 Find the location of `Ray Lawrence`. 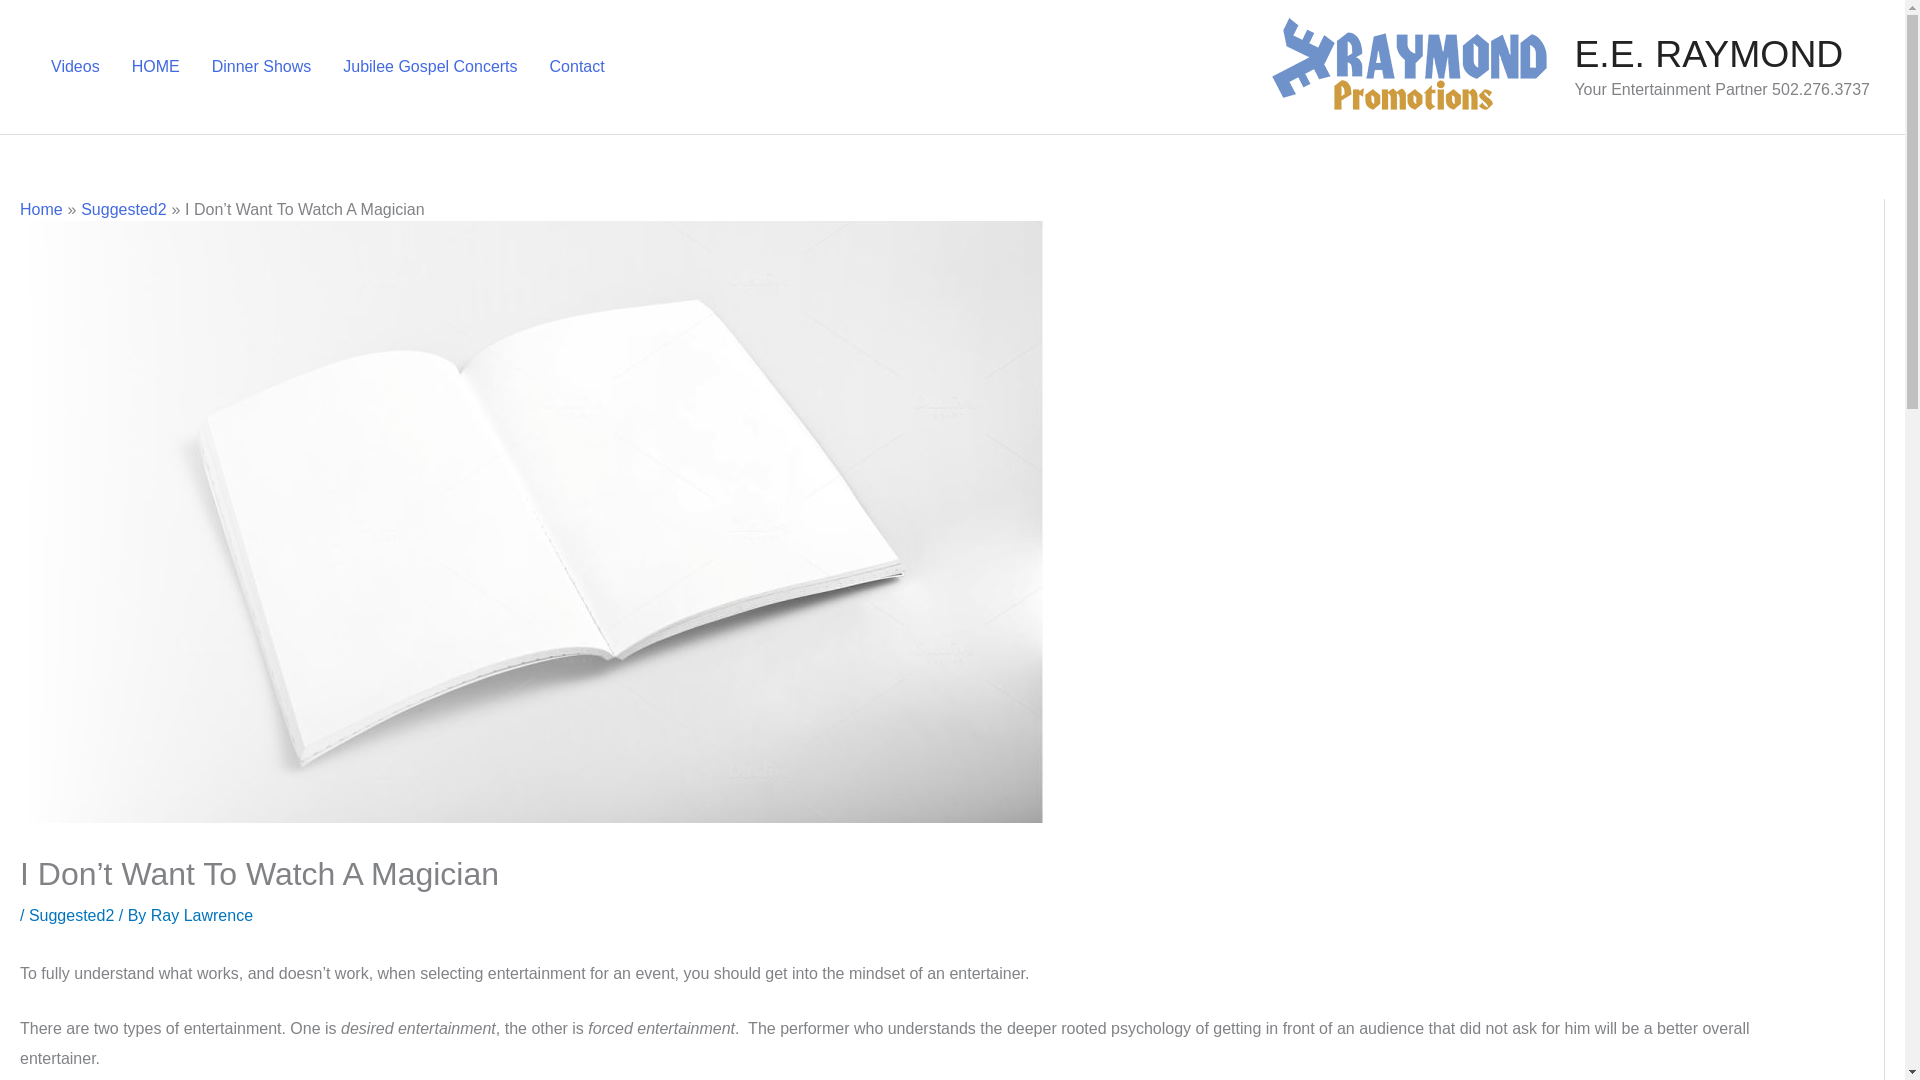

Ray Lawrence is located at coordinates (202, 916).